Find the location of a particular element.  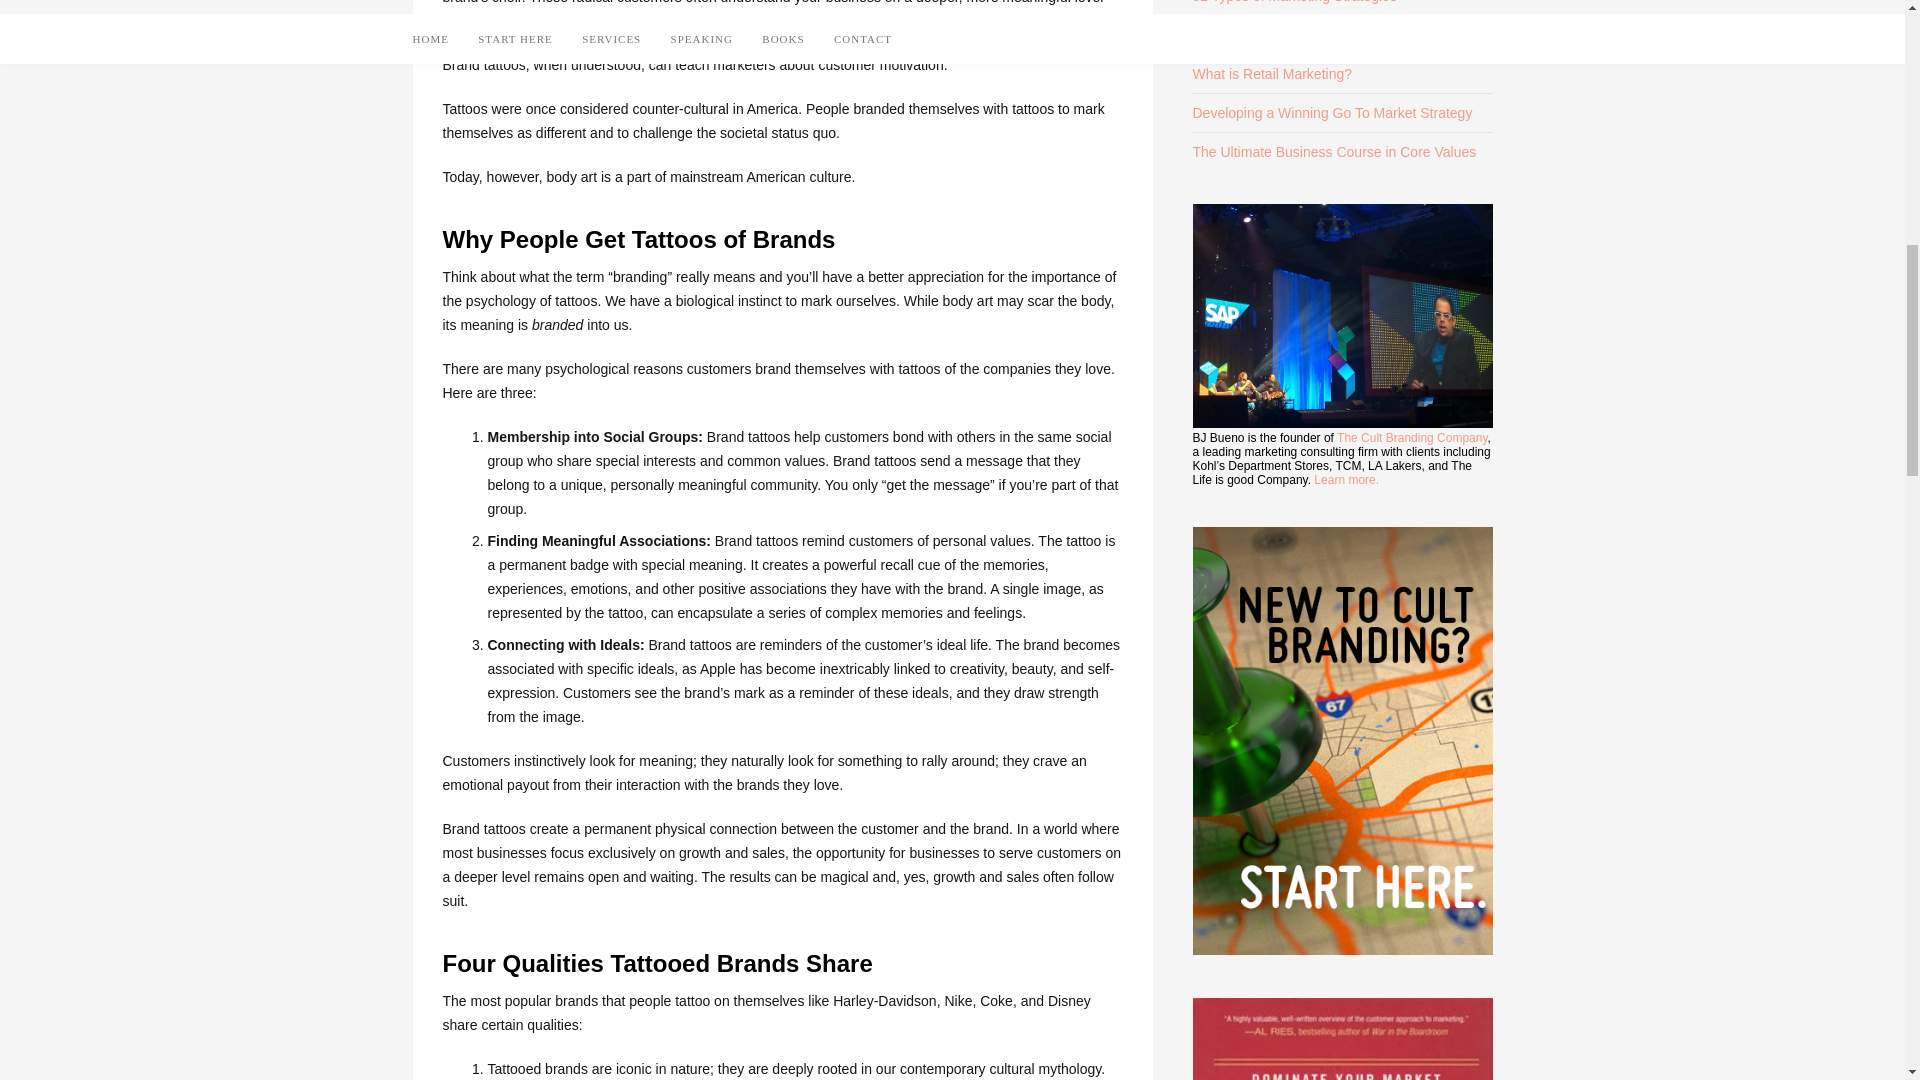

The Ultimate Business Course in Core Values is located at coordinates (1334, 151).